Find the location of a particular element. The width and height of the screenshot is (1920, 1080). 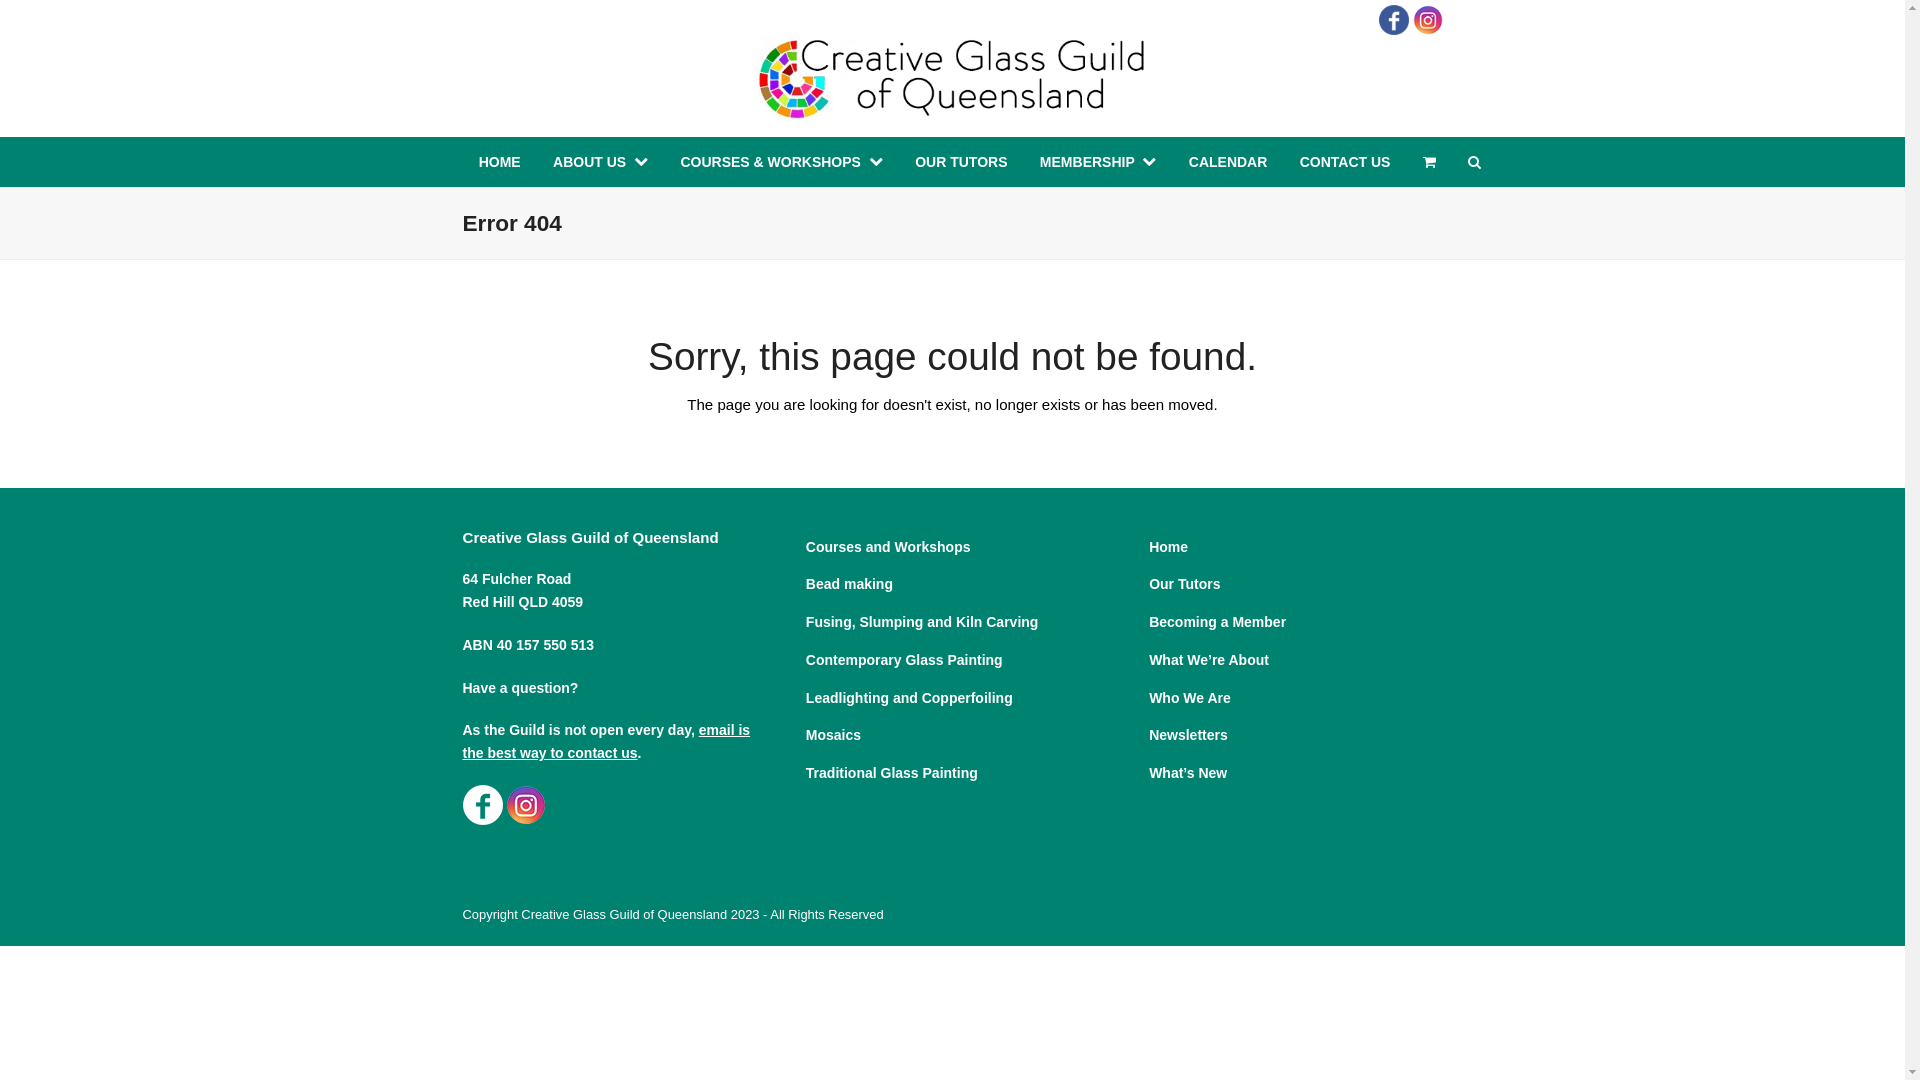

COURSES & WORKSHOPS is located at coordinates (782, 162).